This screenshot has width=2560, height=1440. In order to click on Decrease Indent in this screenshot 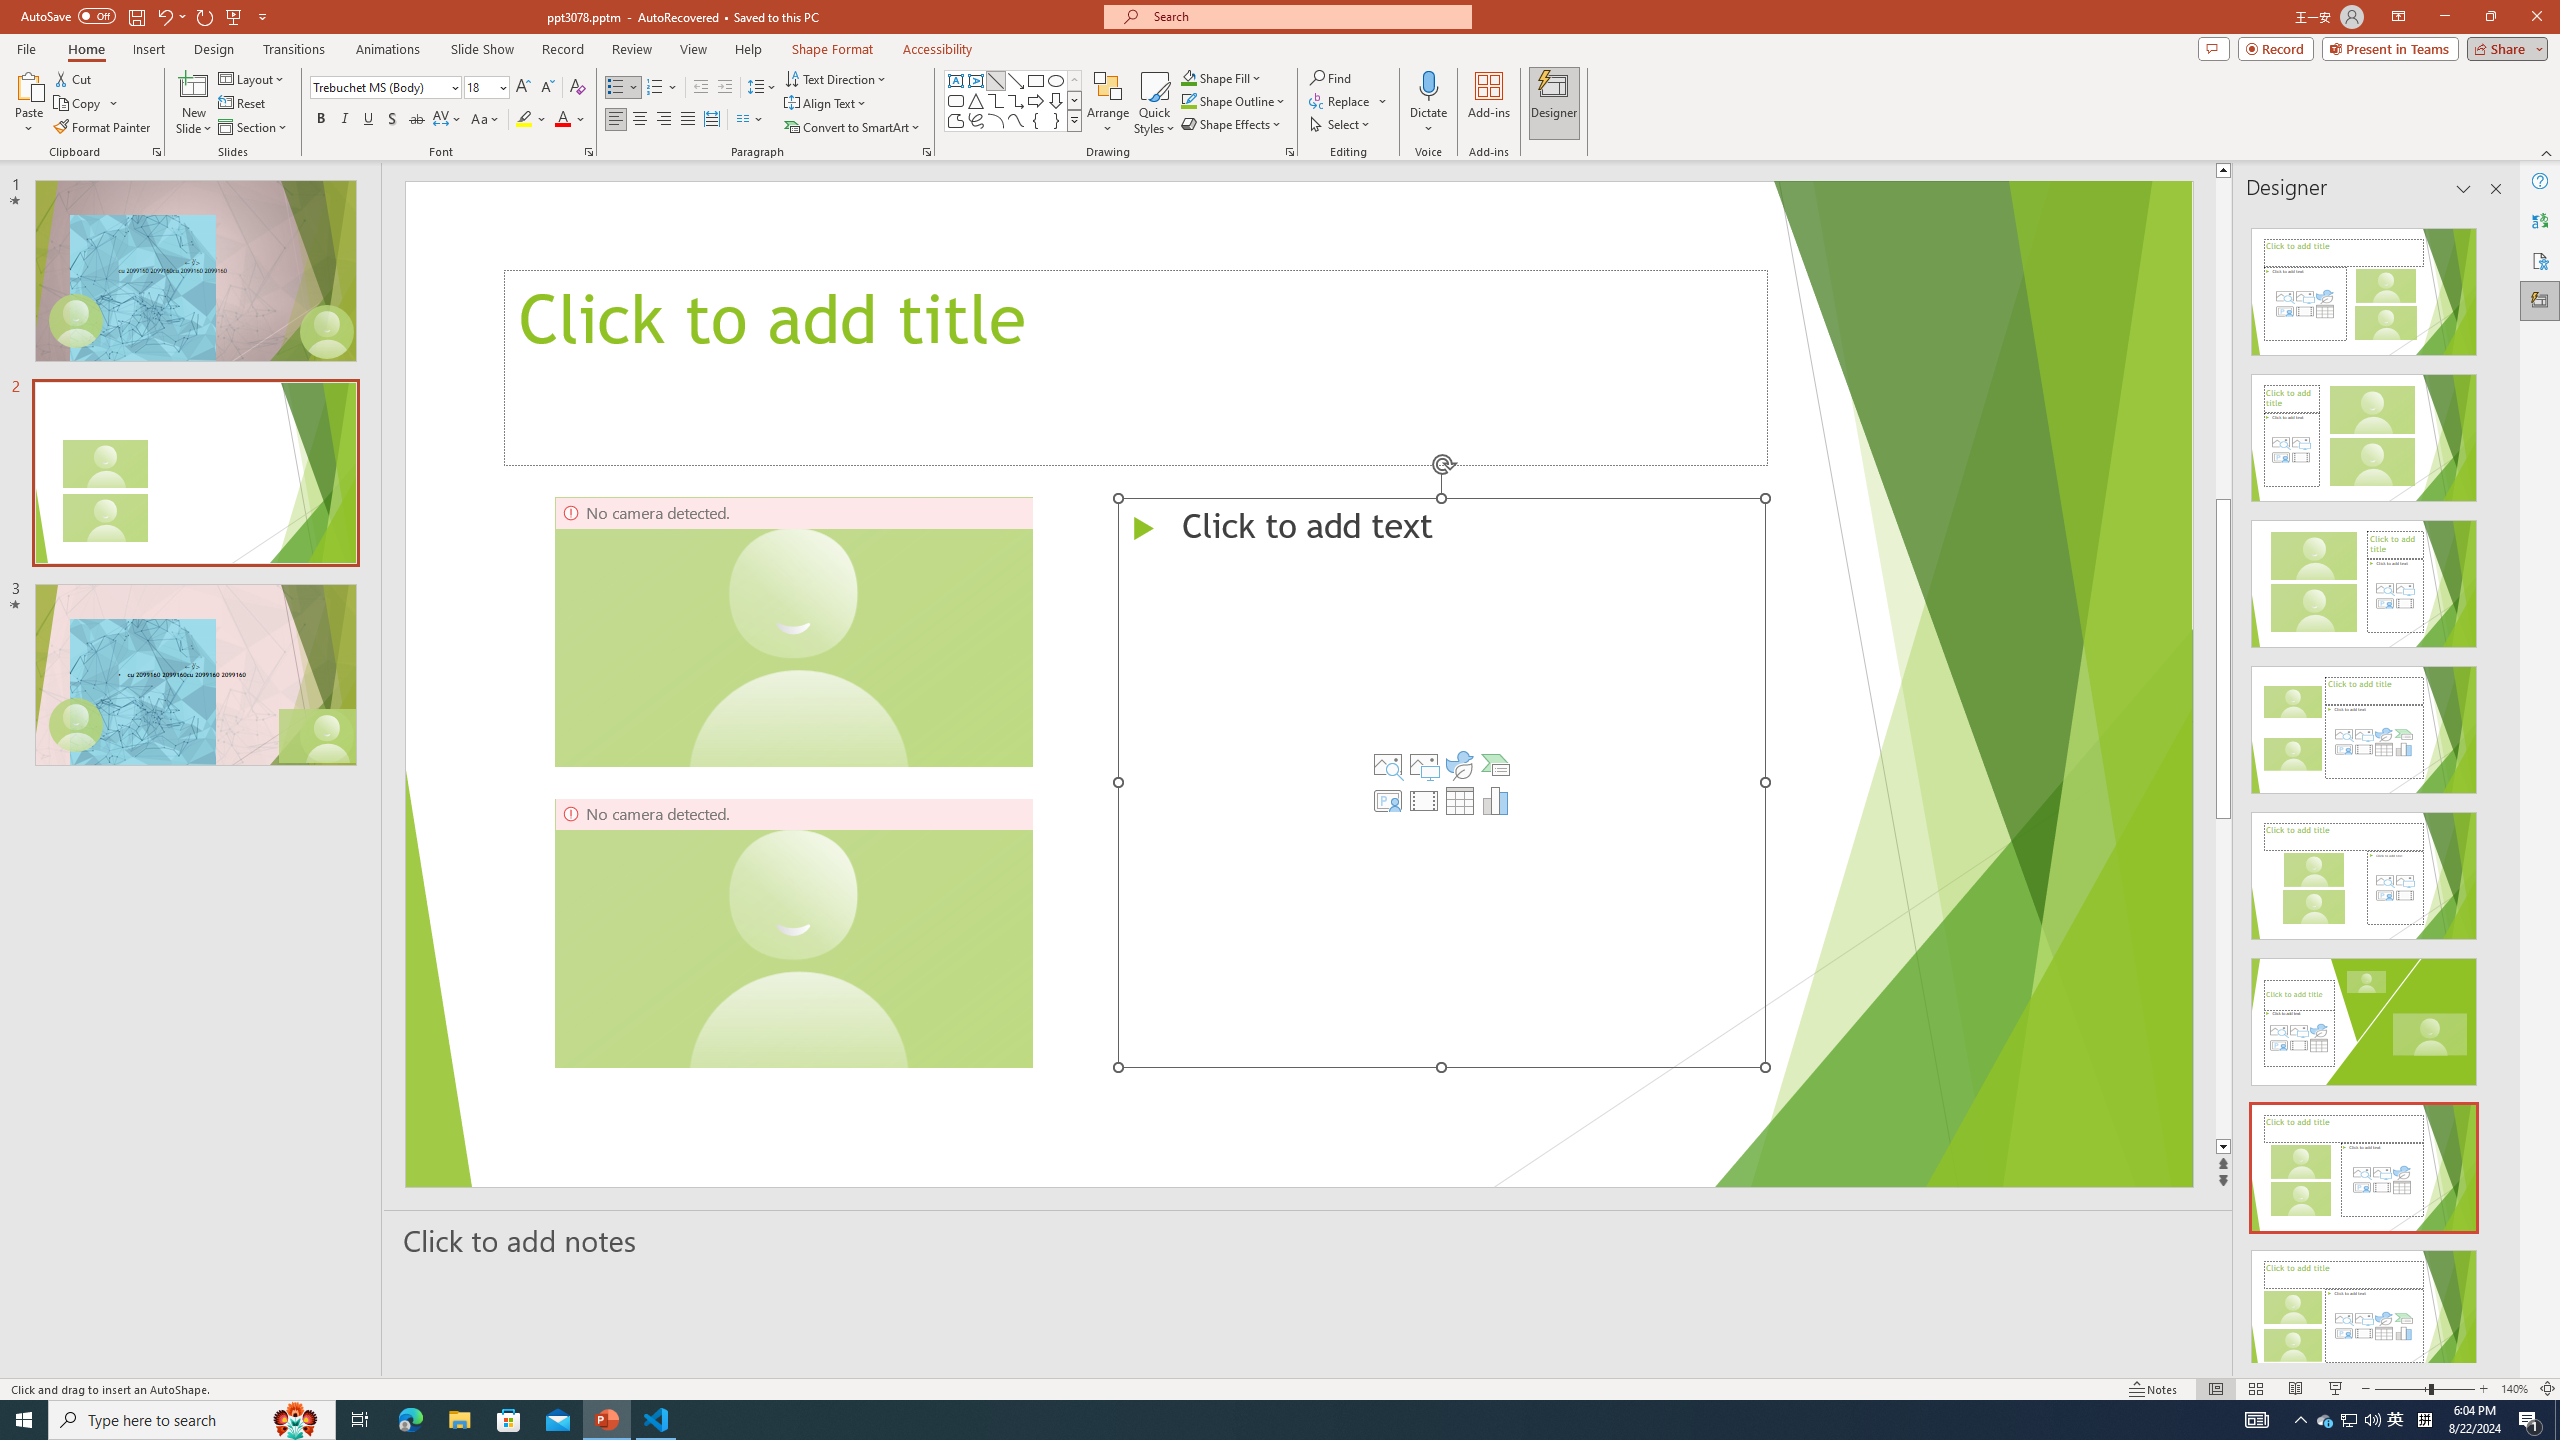, I will do `click(701, 88)`.